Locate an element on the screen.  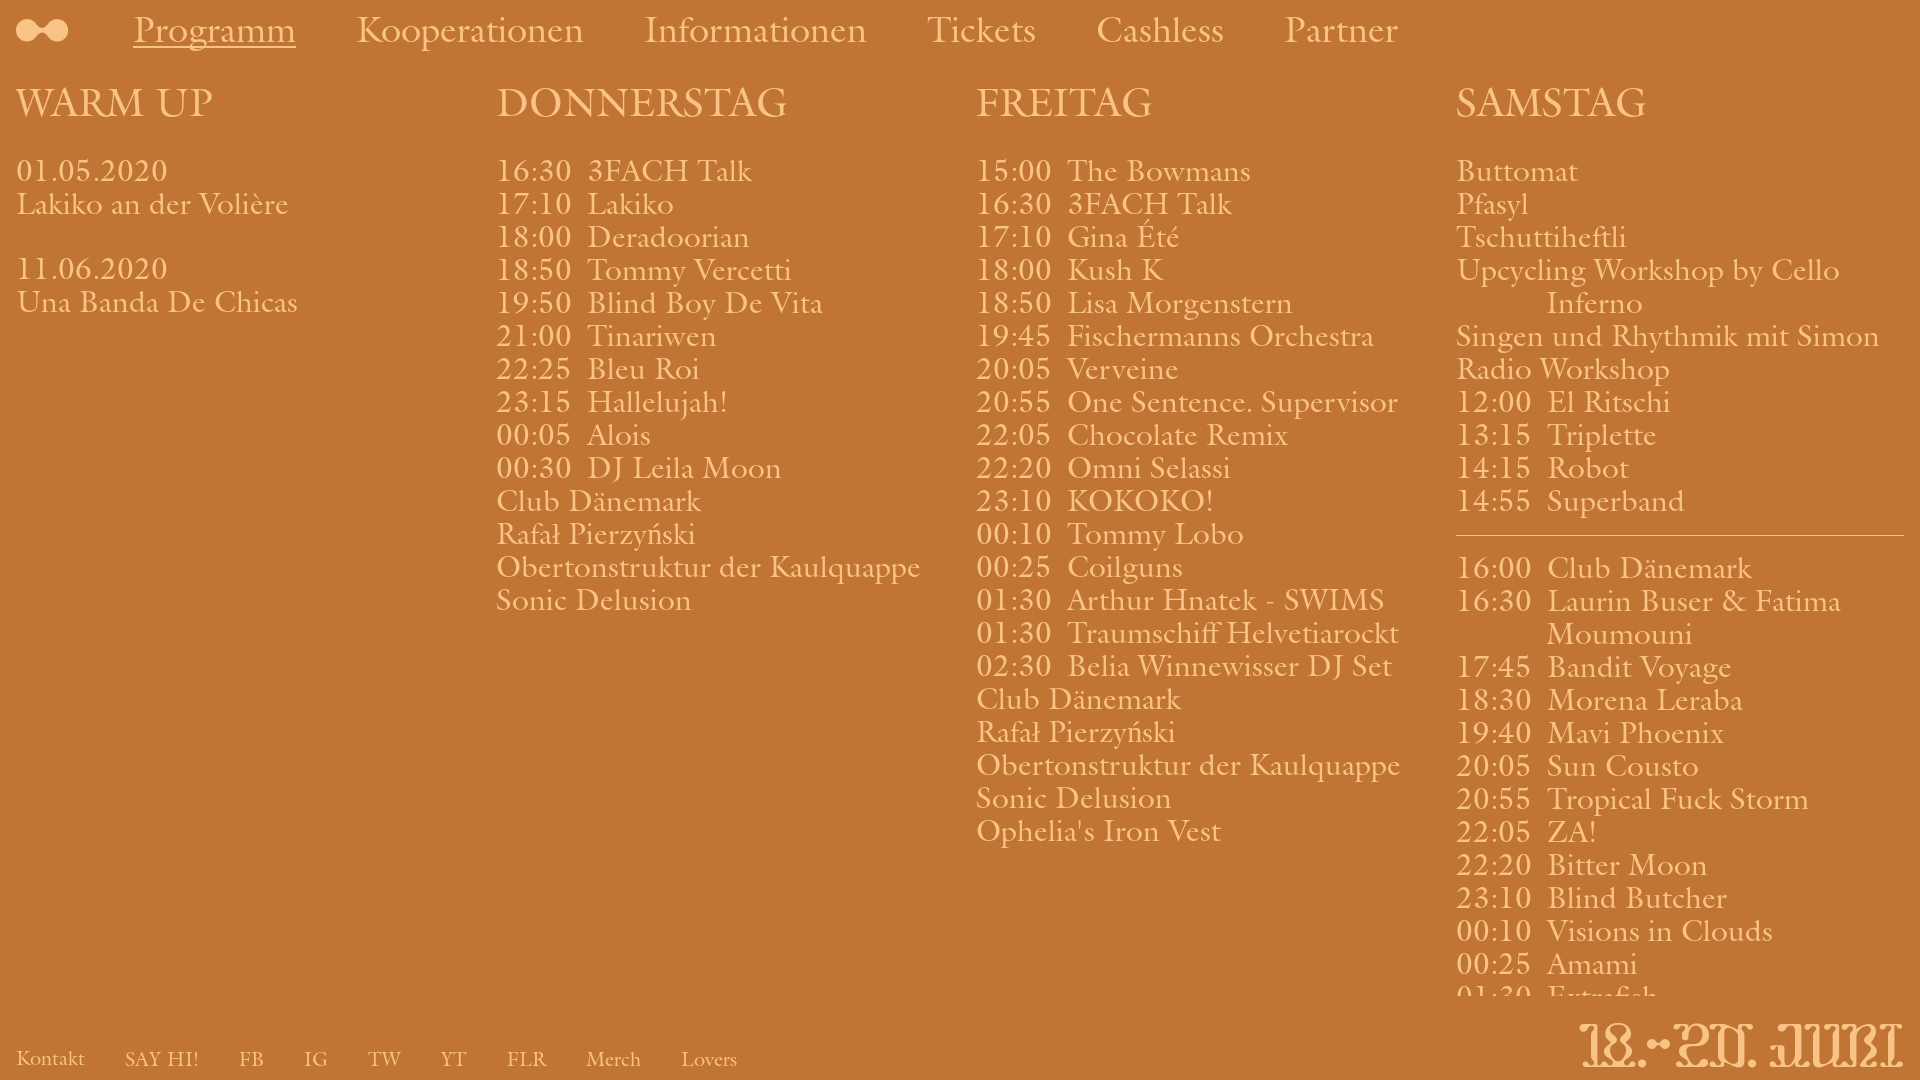
20:05Verveine is located at coordinates (1200, 368).